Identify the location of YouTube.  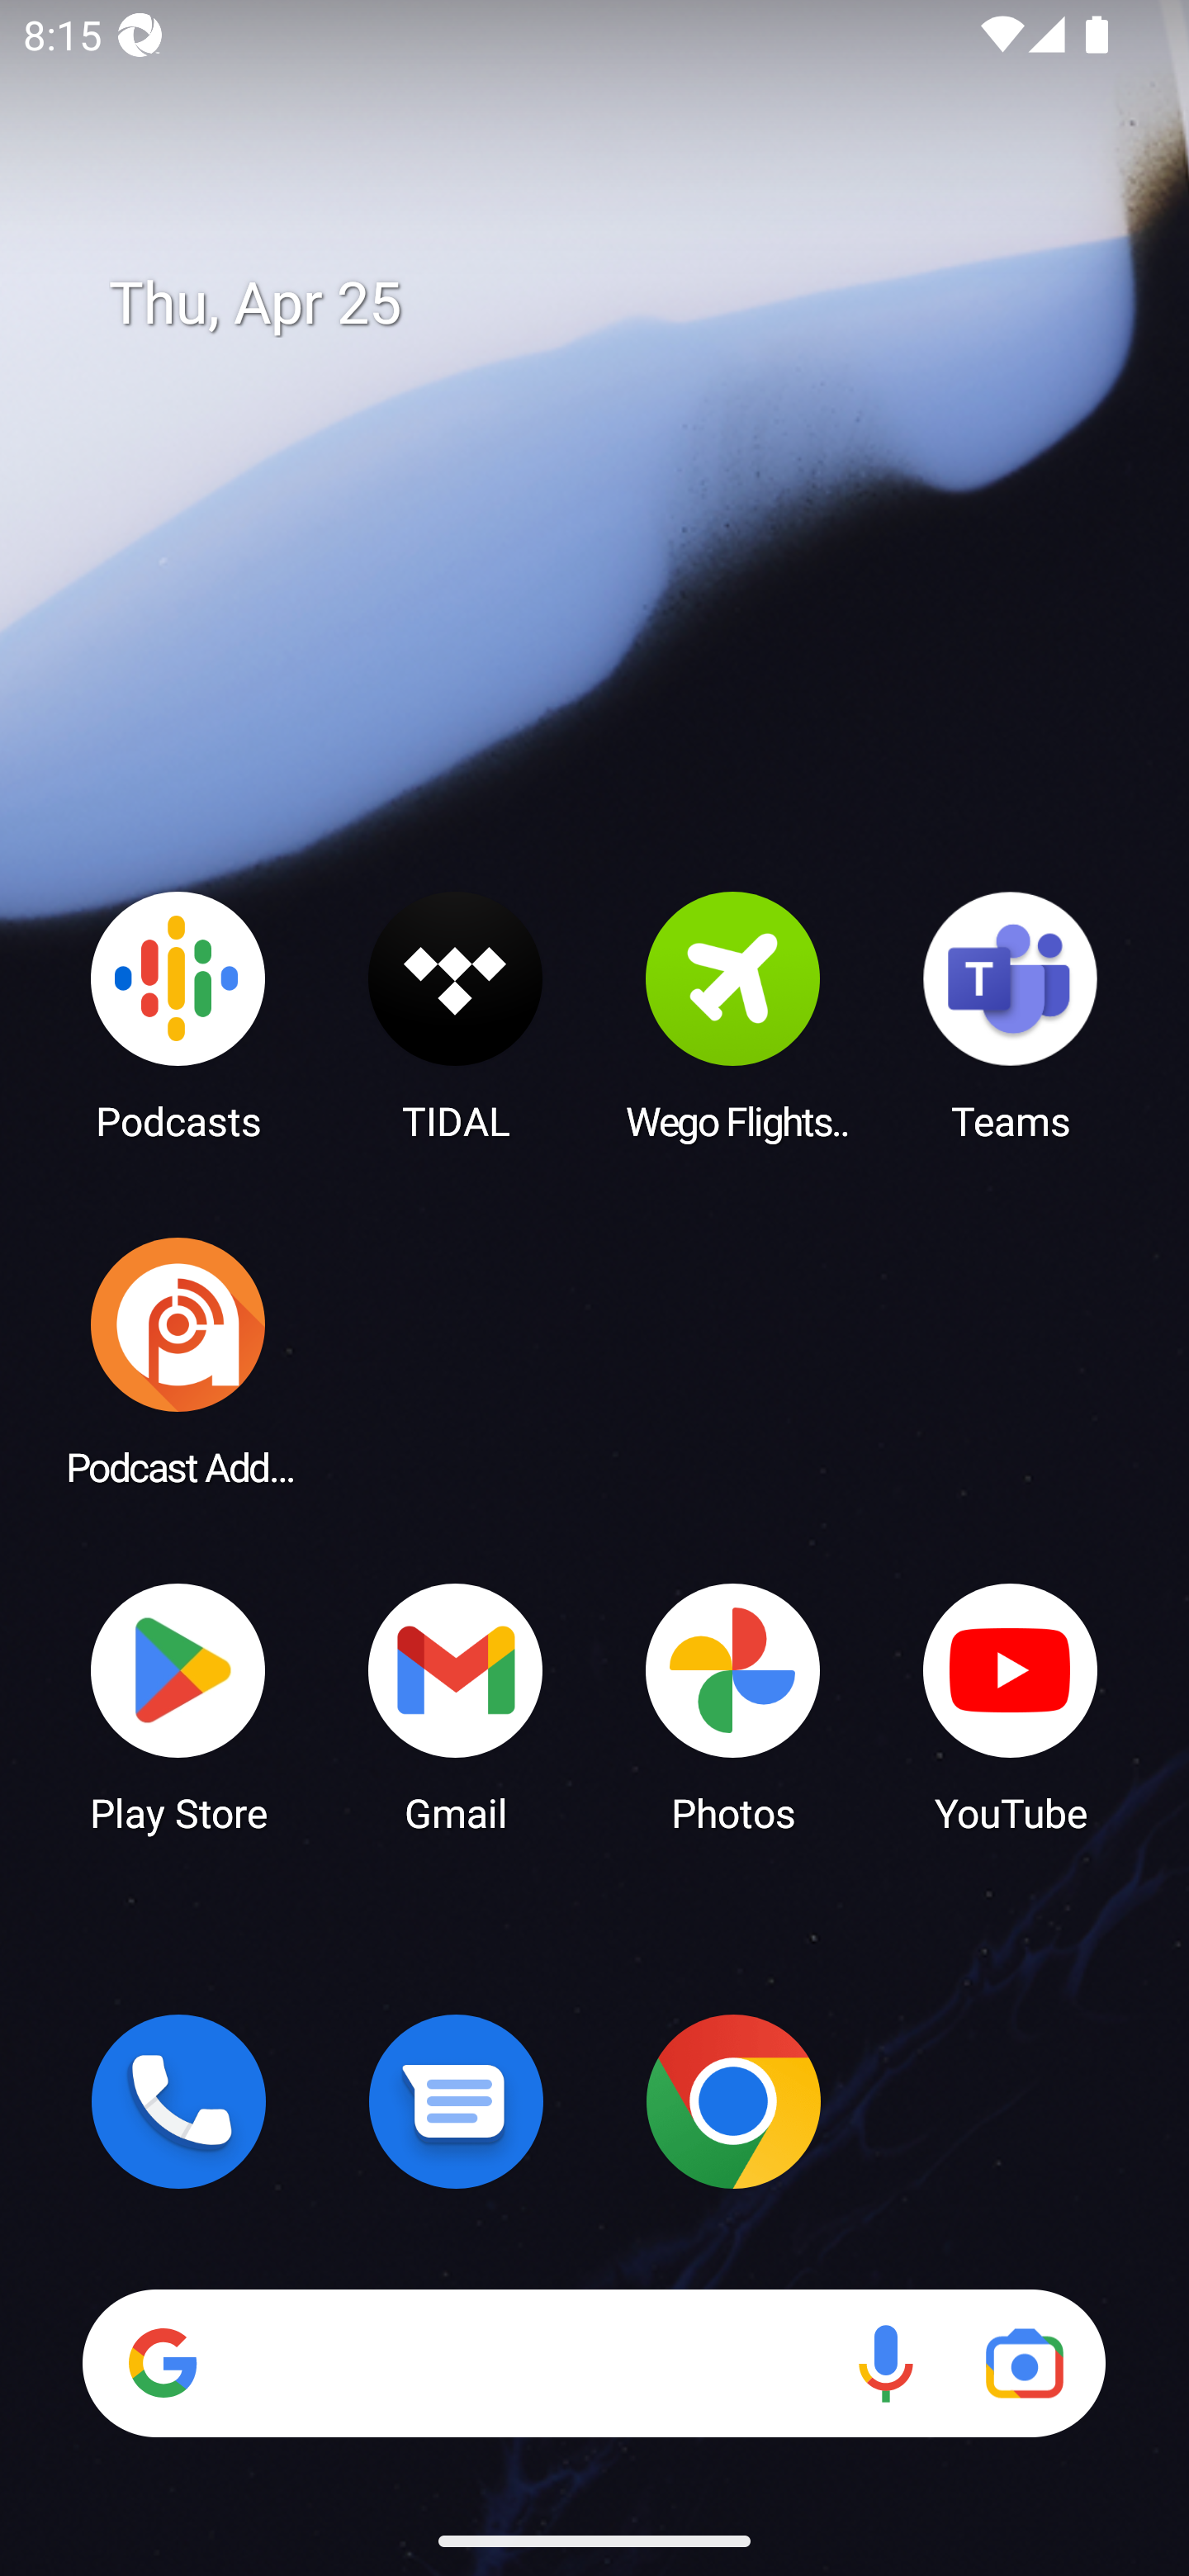
(1011, 1706).